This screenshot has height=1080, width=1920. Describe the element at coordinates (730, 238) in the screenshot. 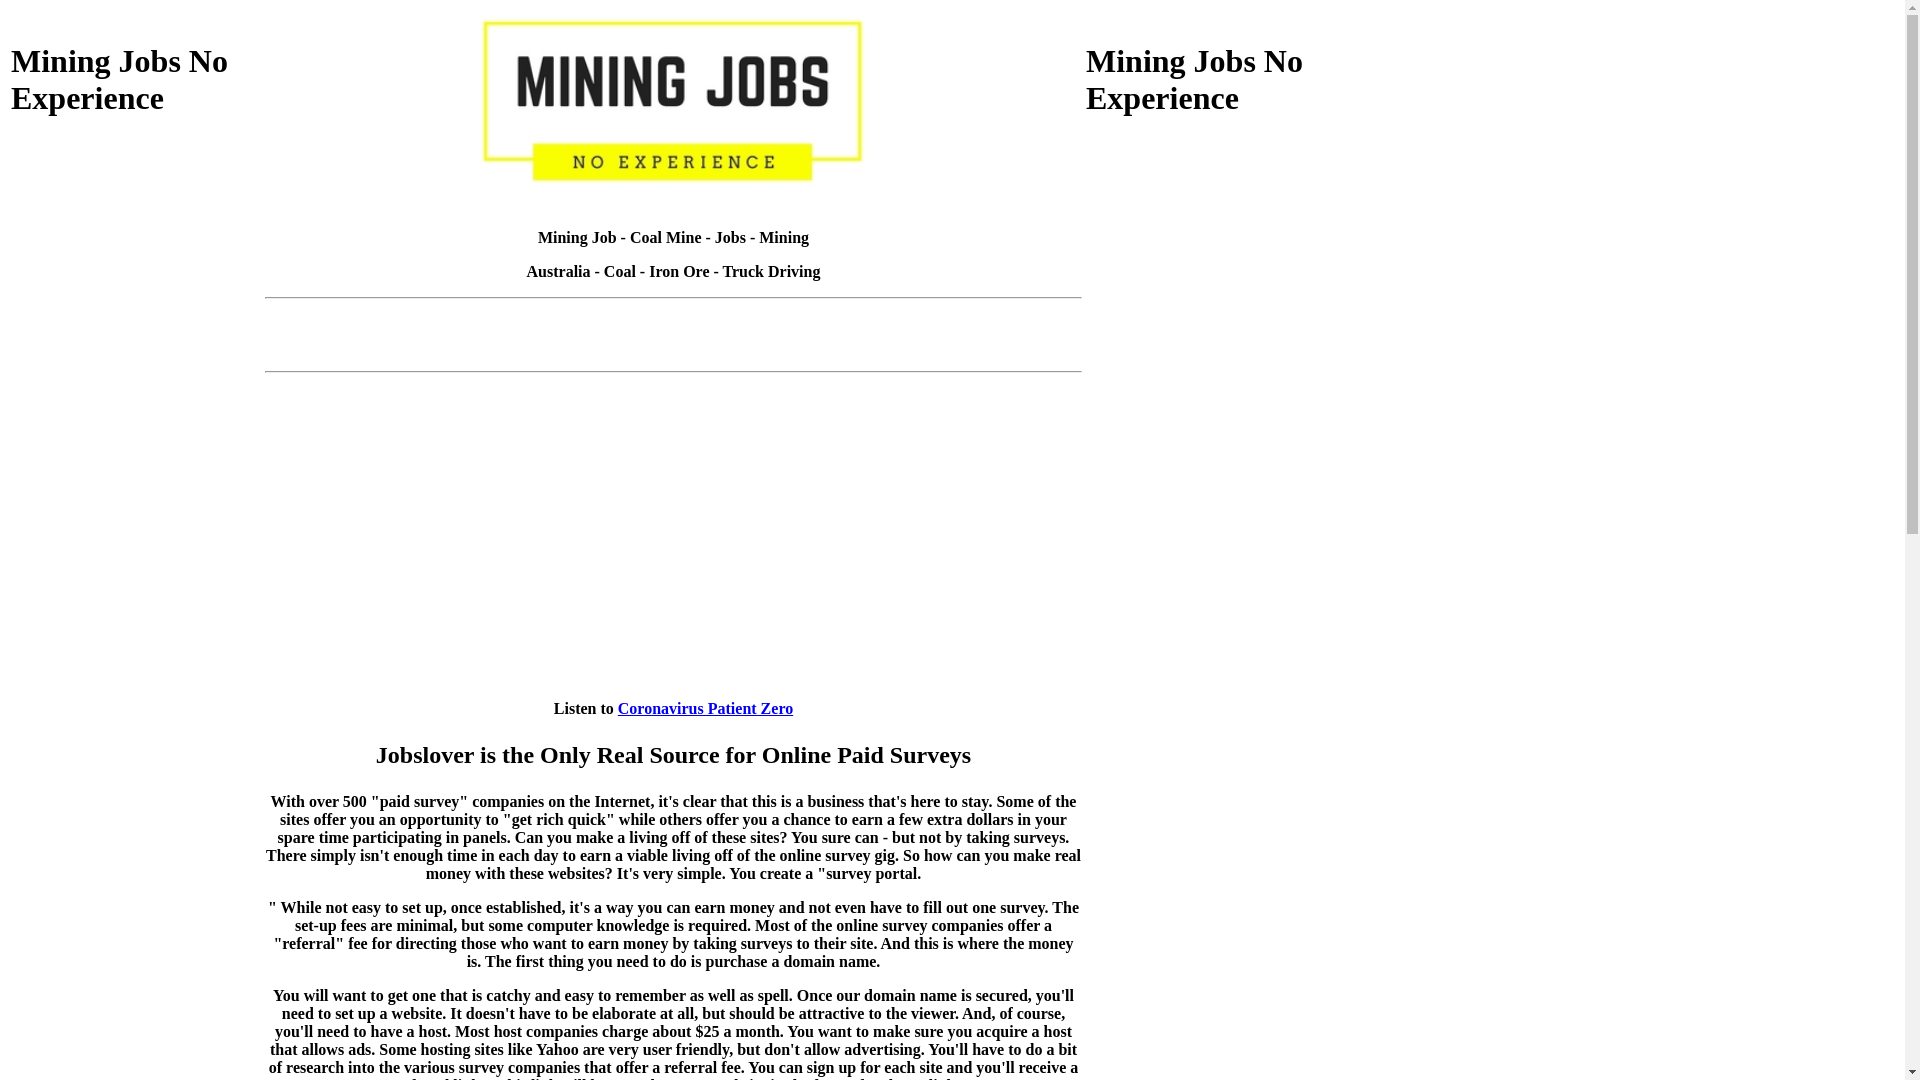

I see `Jobs` at that location.